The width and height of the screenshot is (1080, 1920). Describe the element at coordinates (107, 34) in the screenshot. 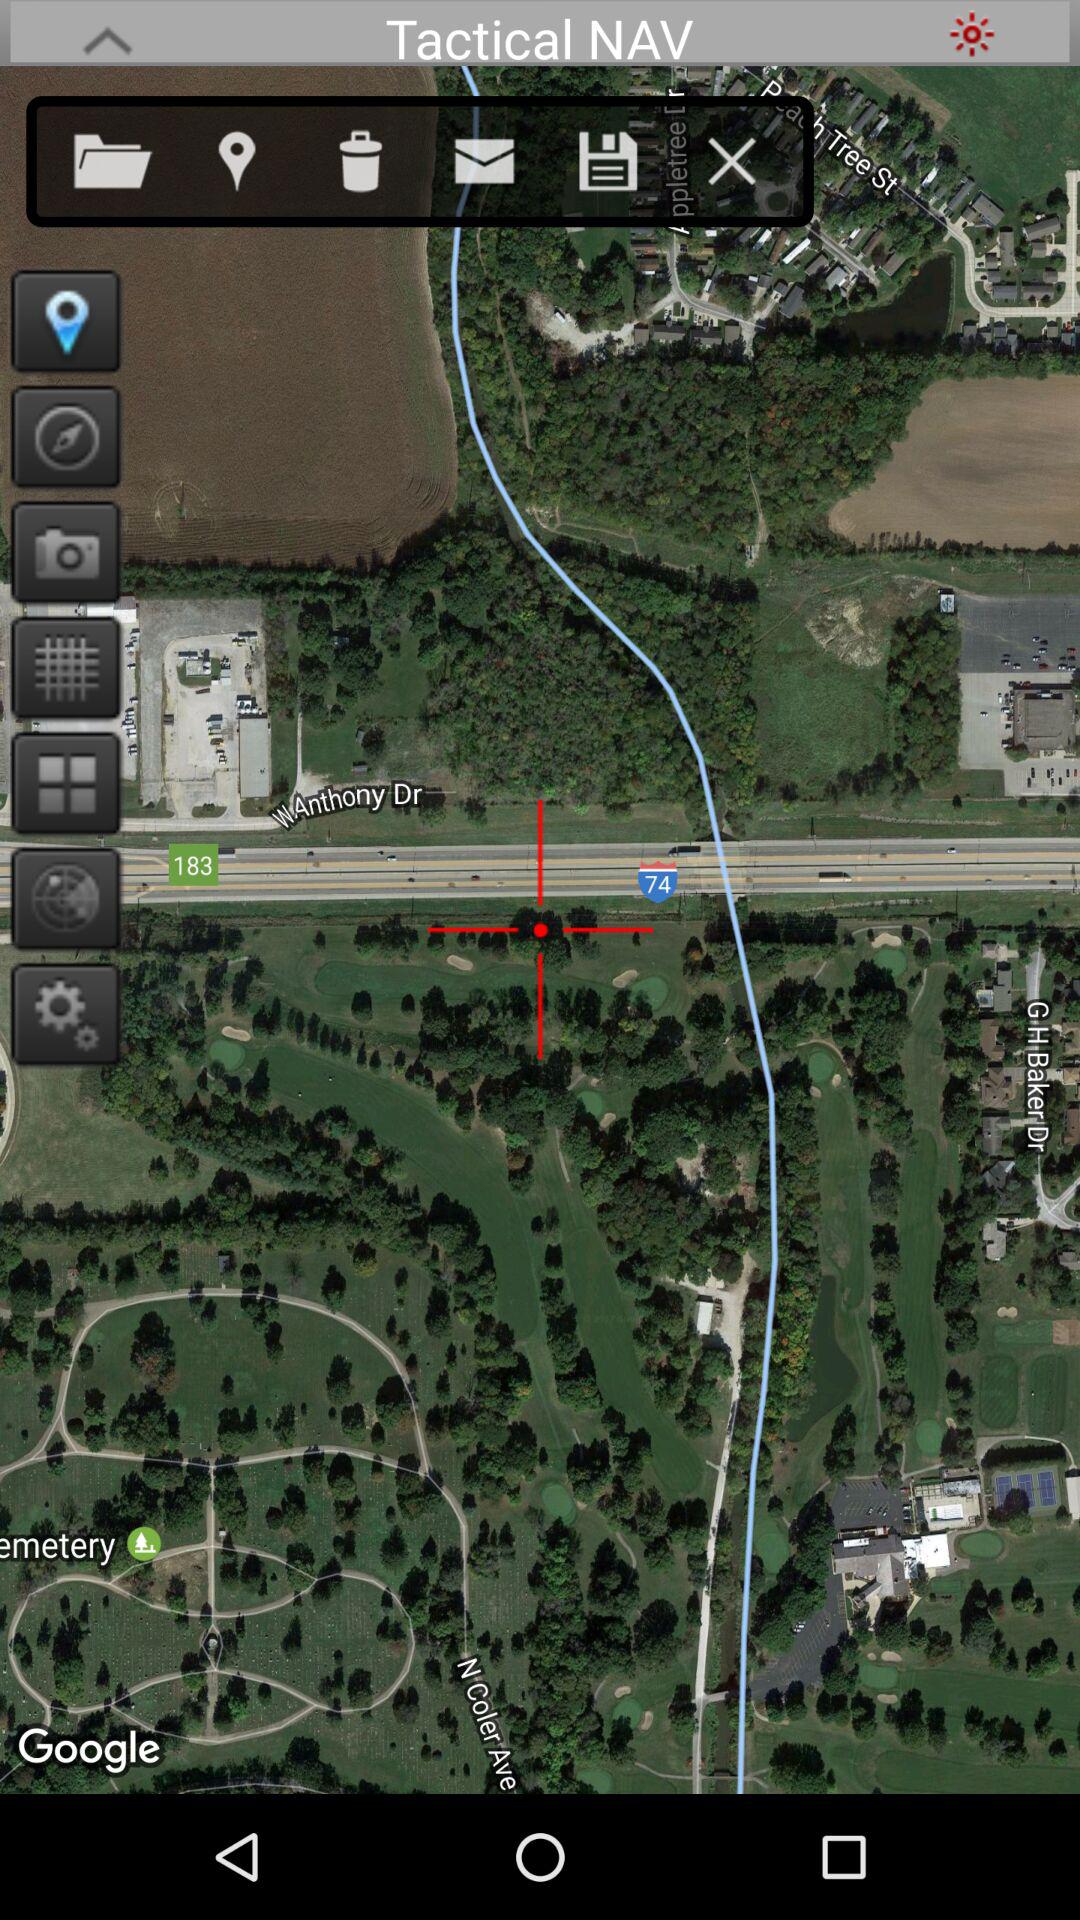

I see `turn on the icon next to the tactical nav icon` at that location.